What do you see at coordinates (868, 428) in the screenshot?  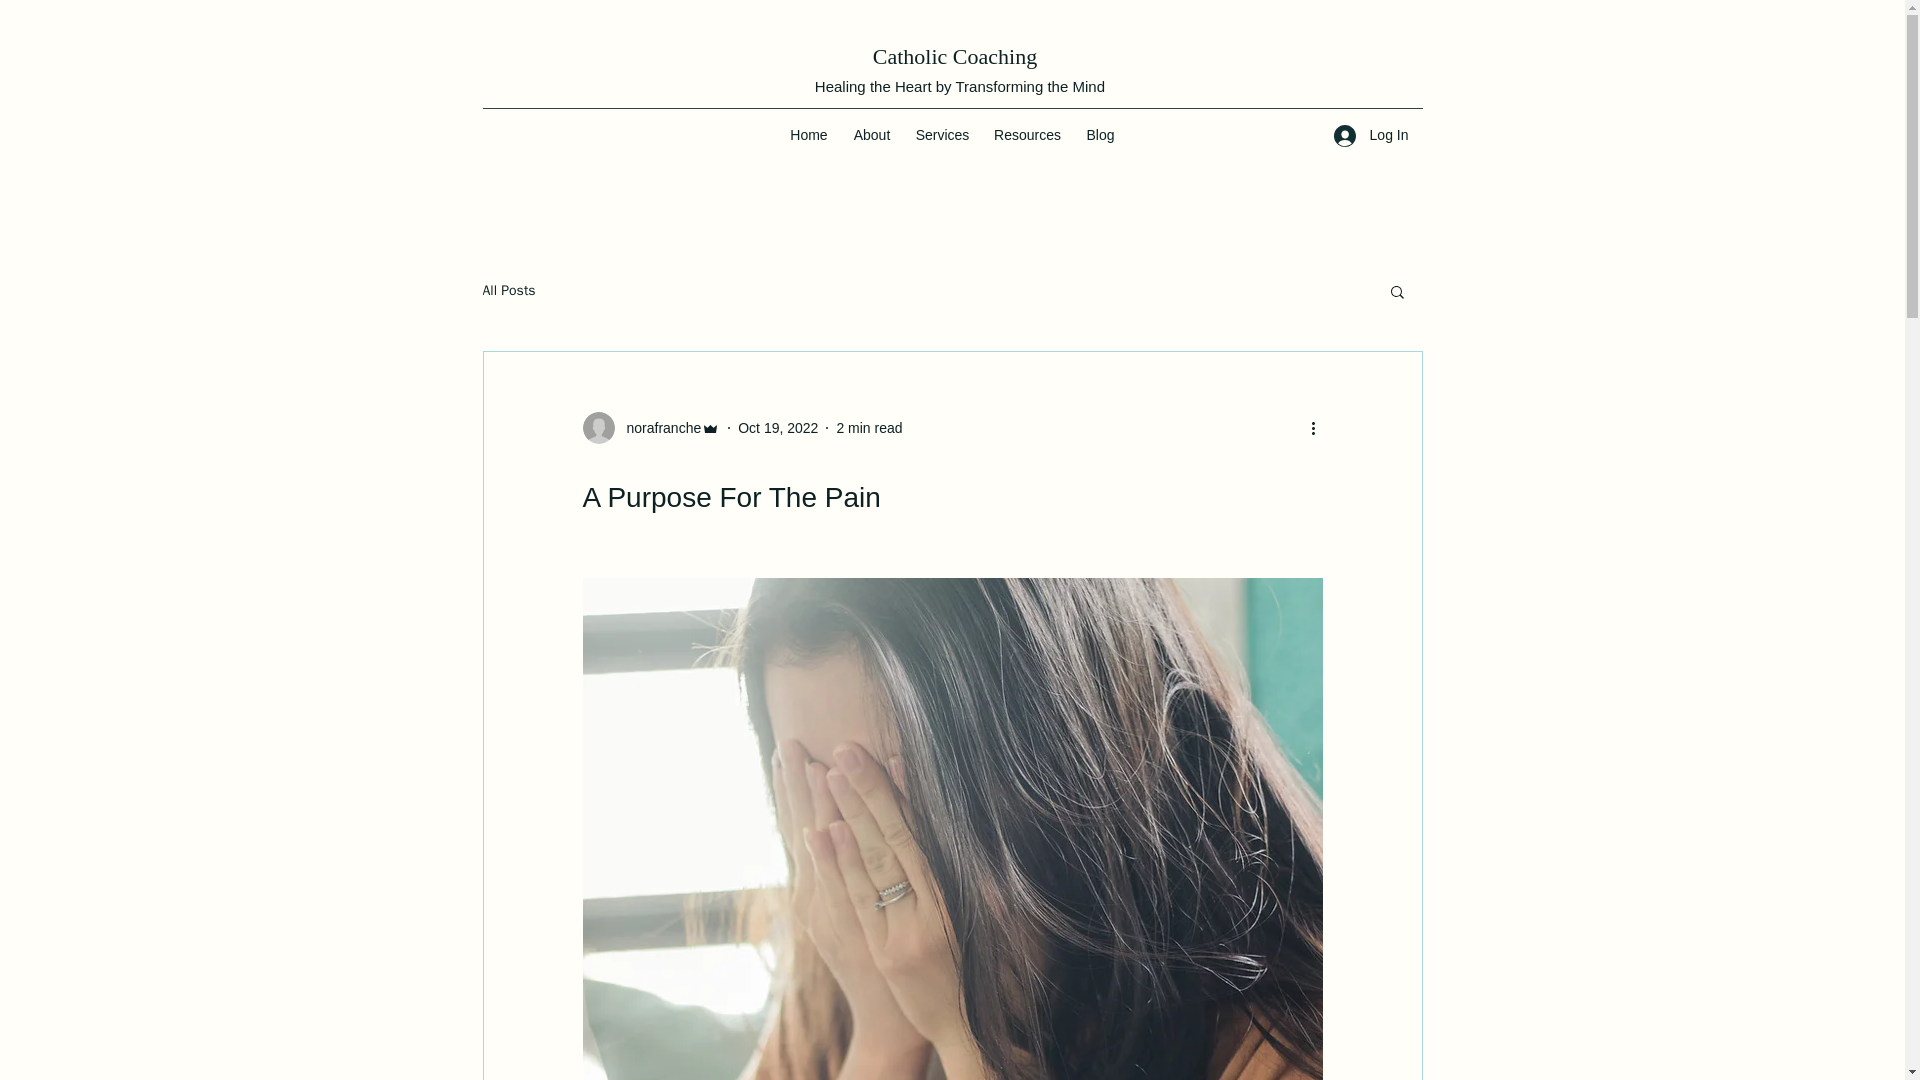 I see `2 min read` at bounding box center [868, 428].